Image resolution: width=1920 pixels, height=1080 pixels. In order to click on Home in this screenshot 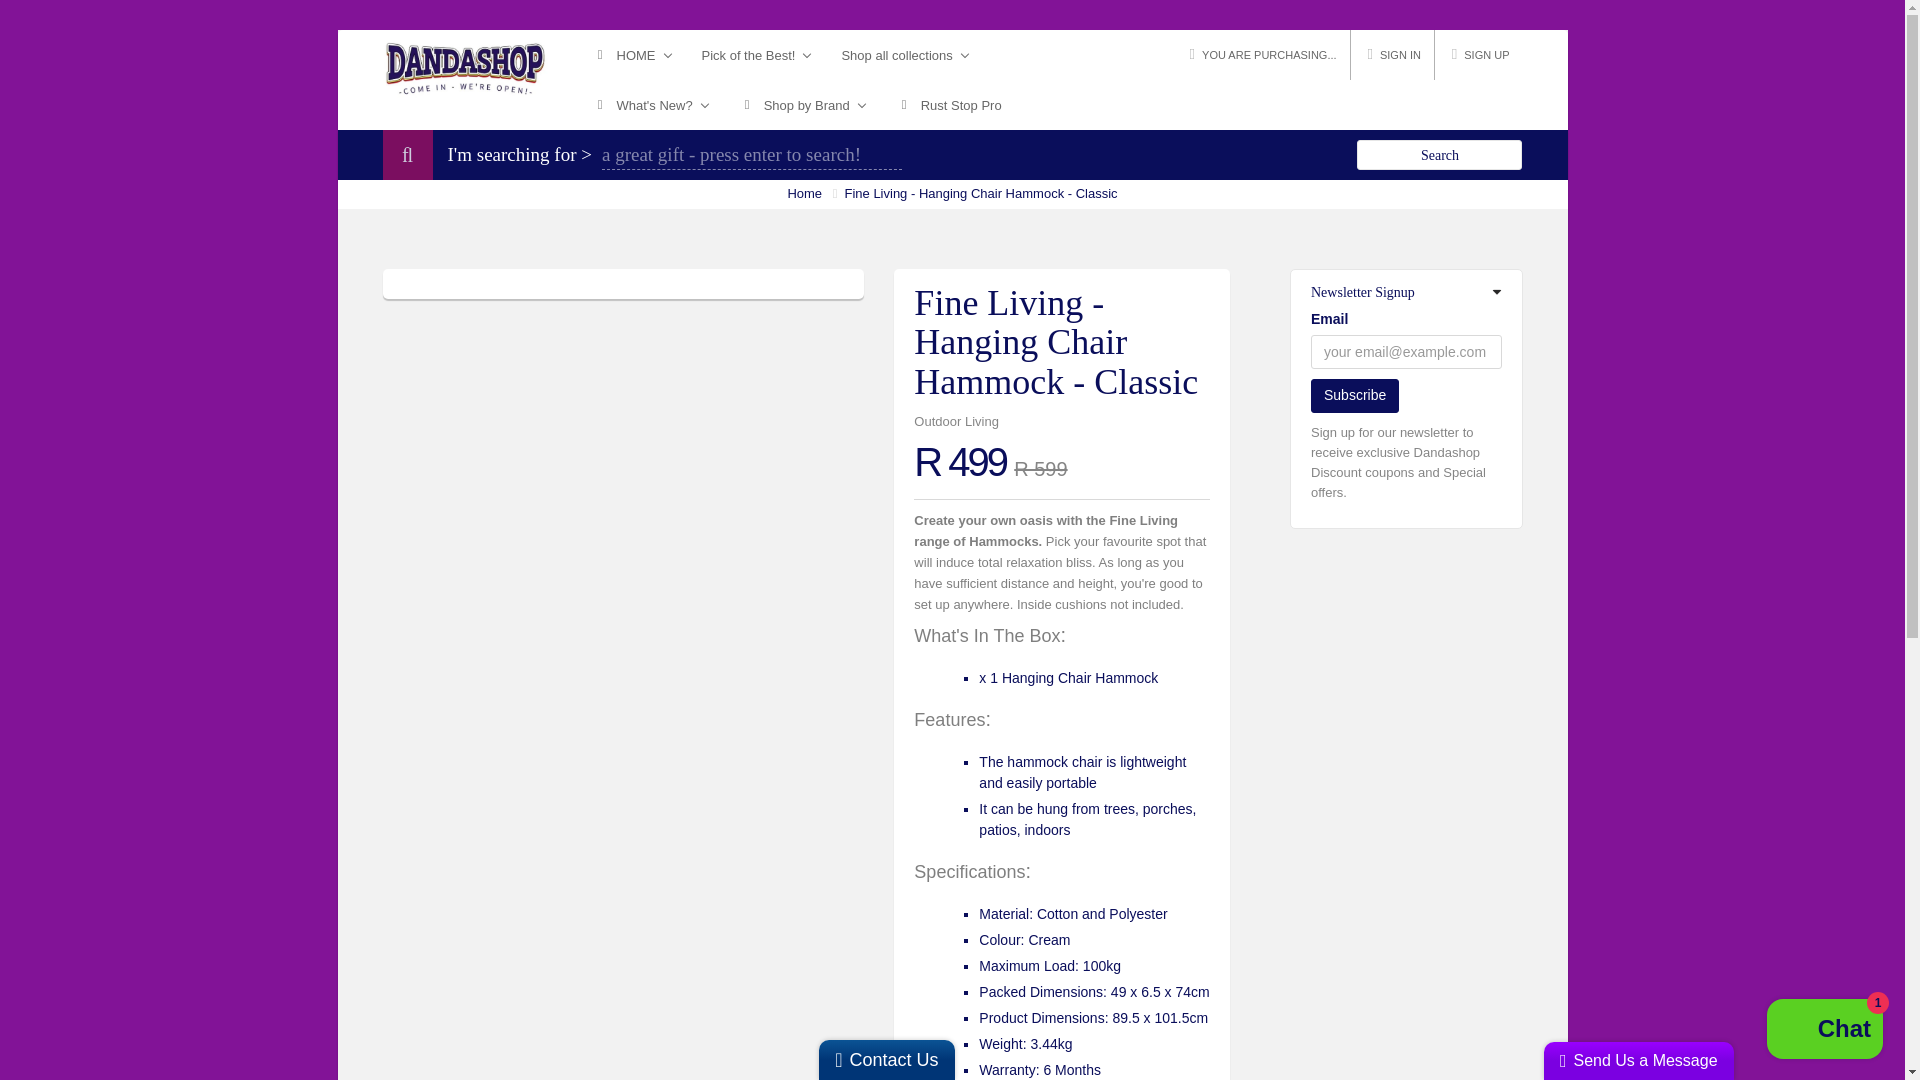, I will do `click(804, 192)`.